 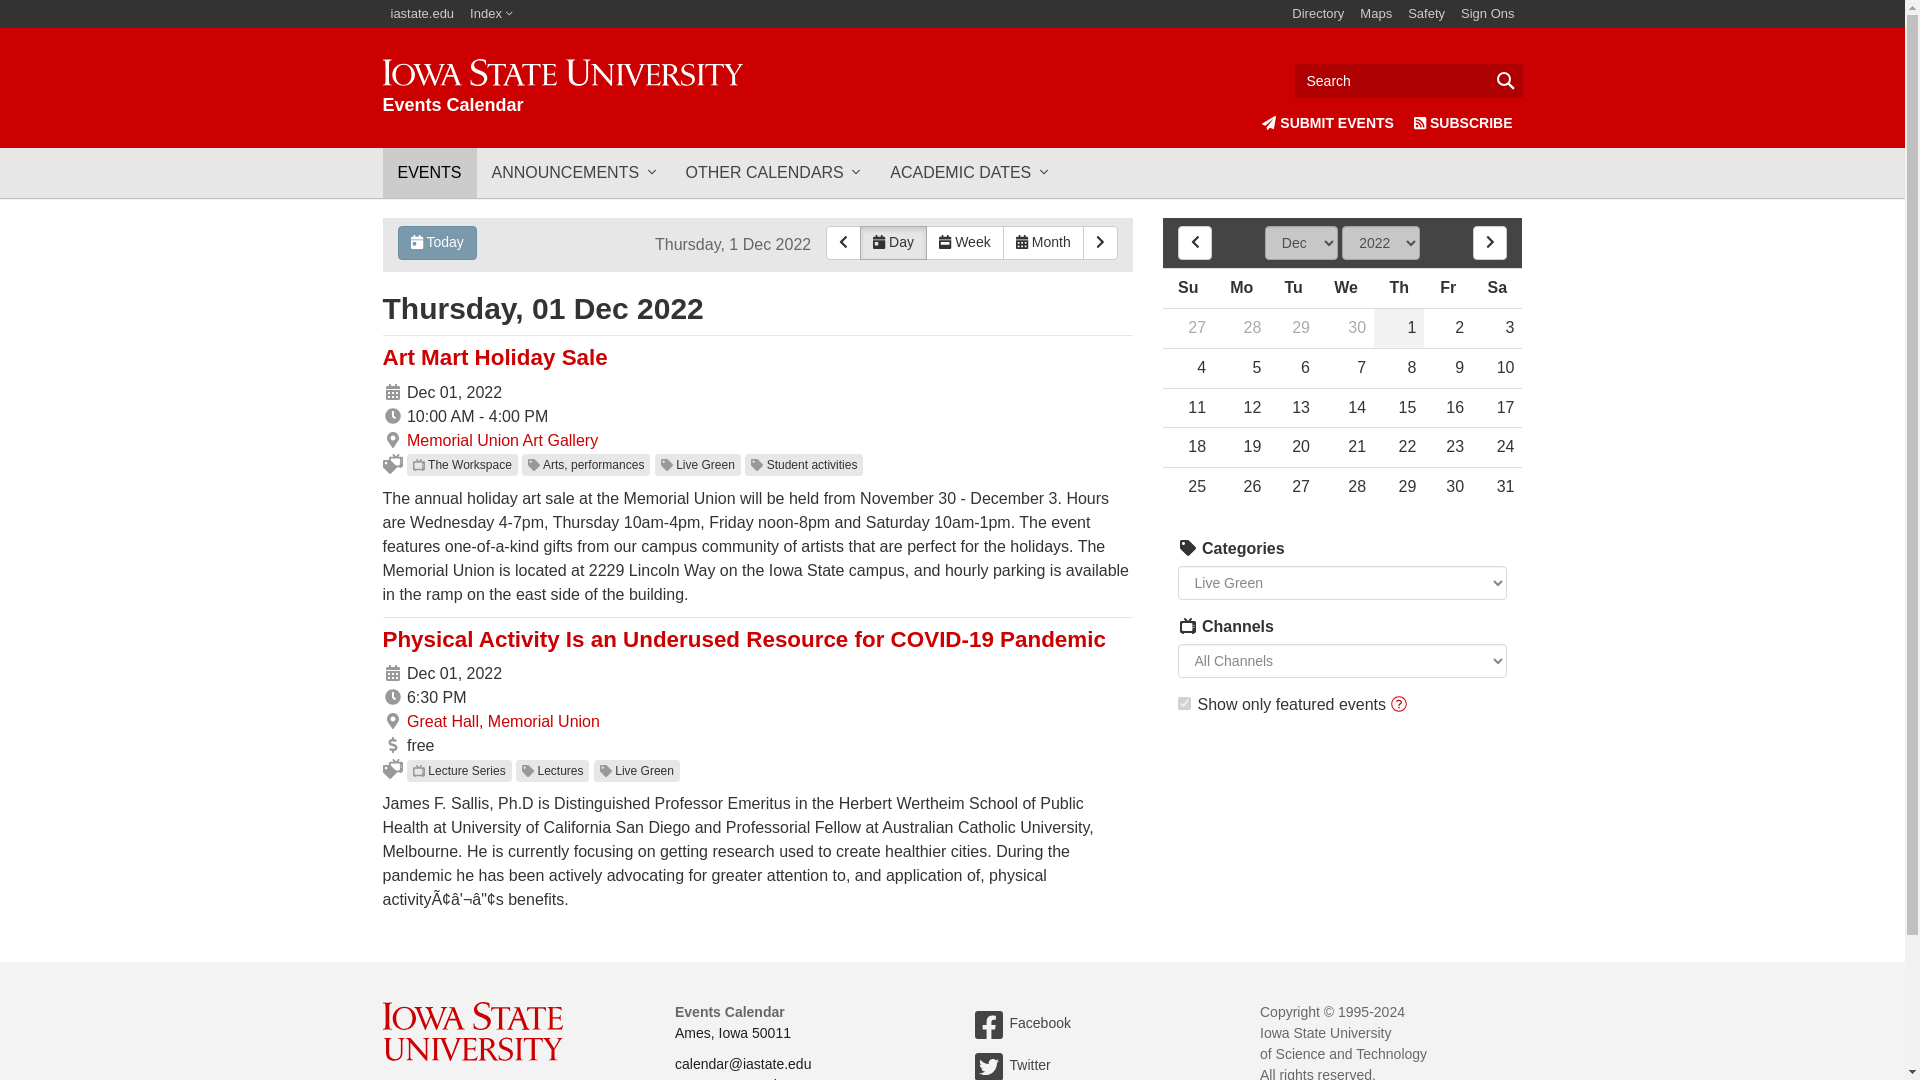 What do you see at coordinates (1188, 548) in the screenshot?
I see `Categories` at bounding box center [1188, 548].